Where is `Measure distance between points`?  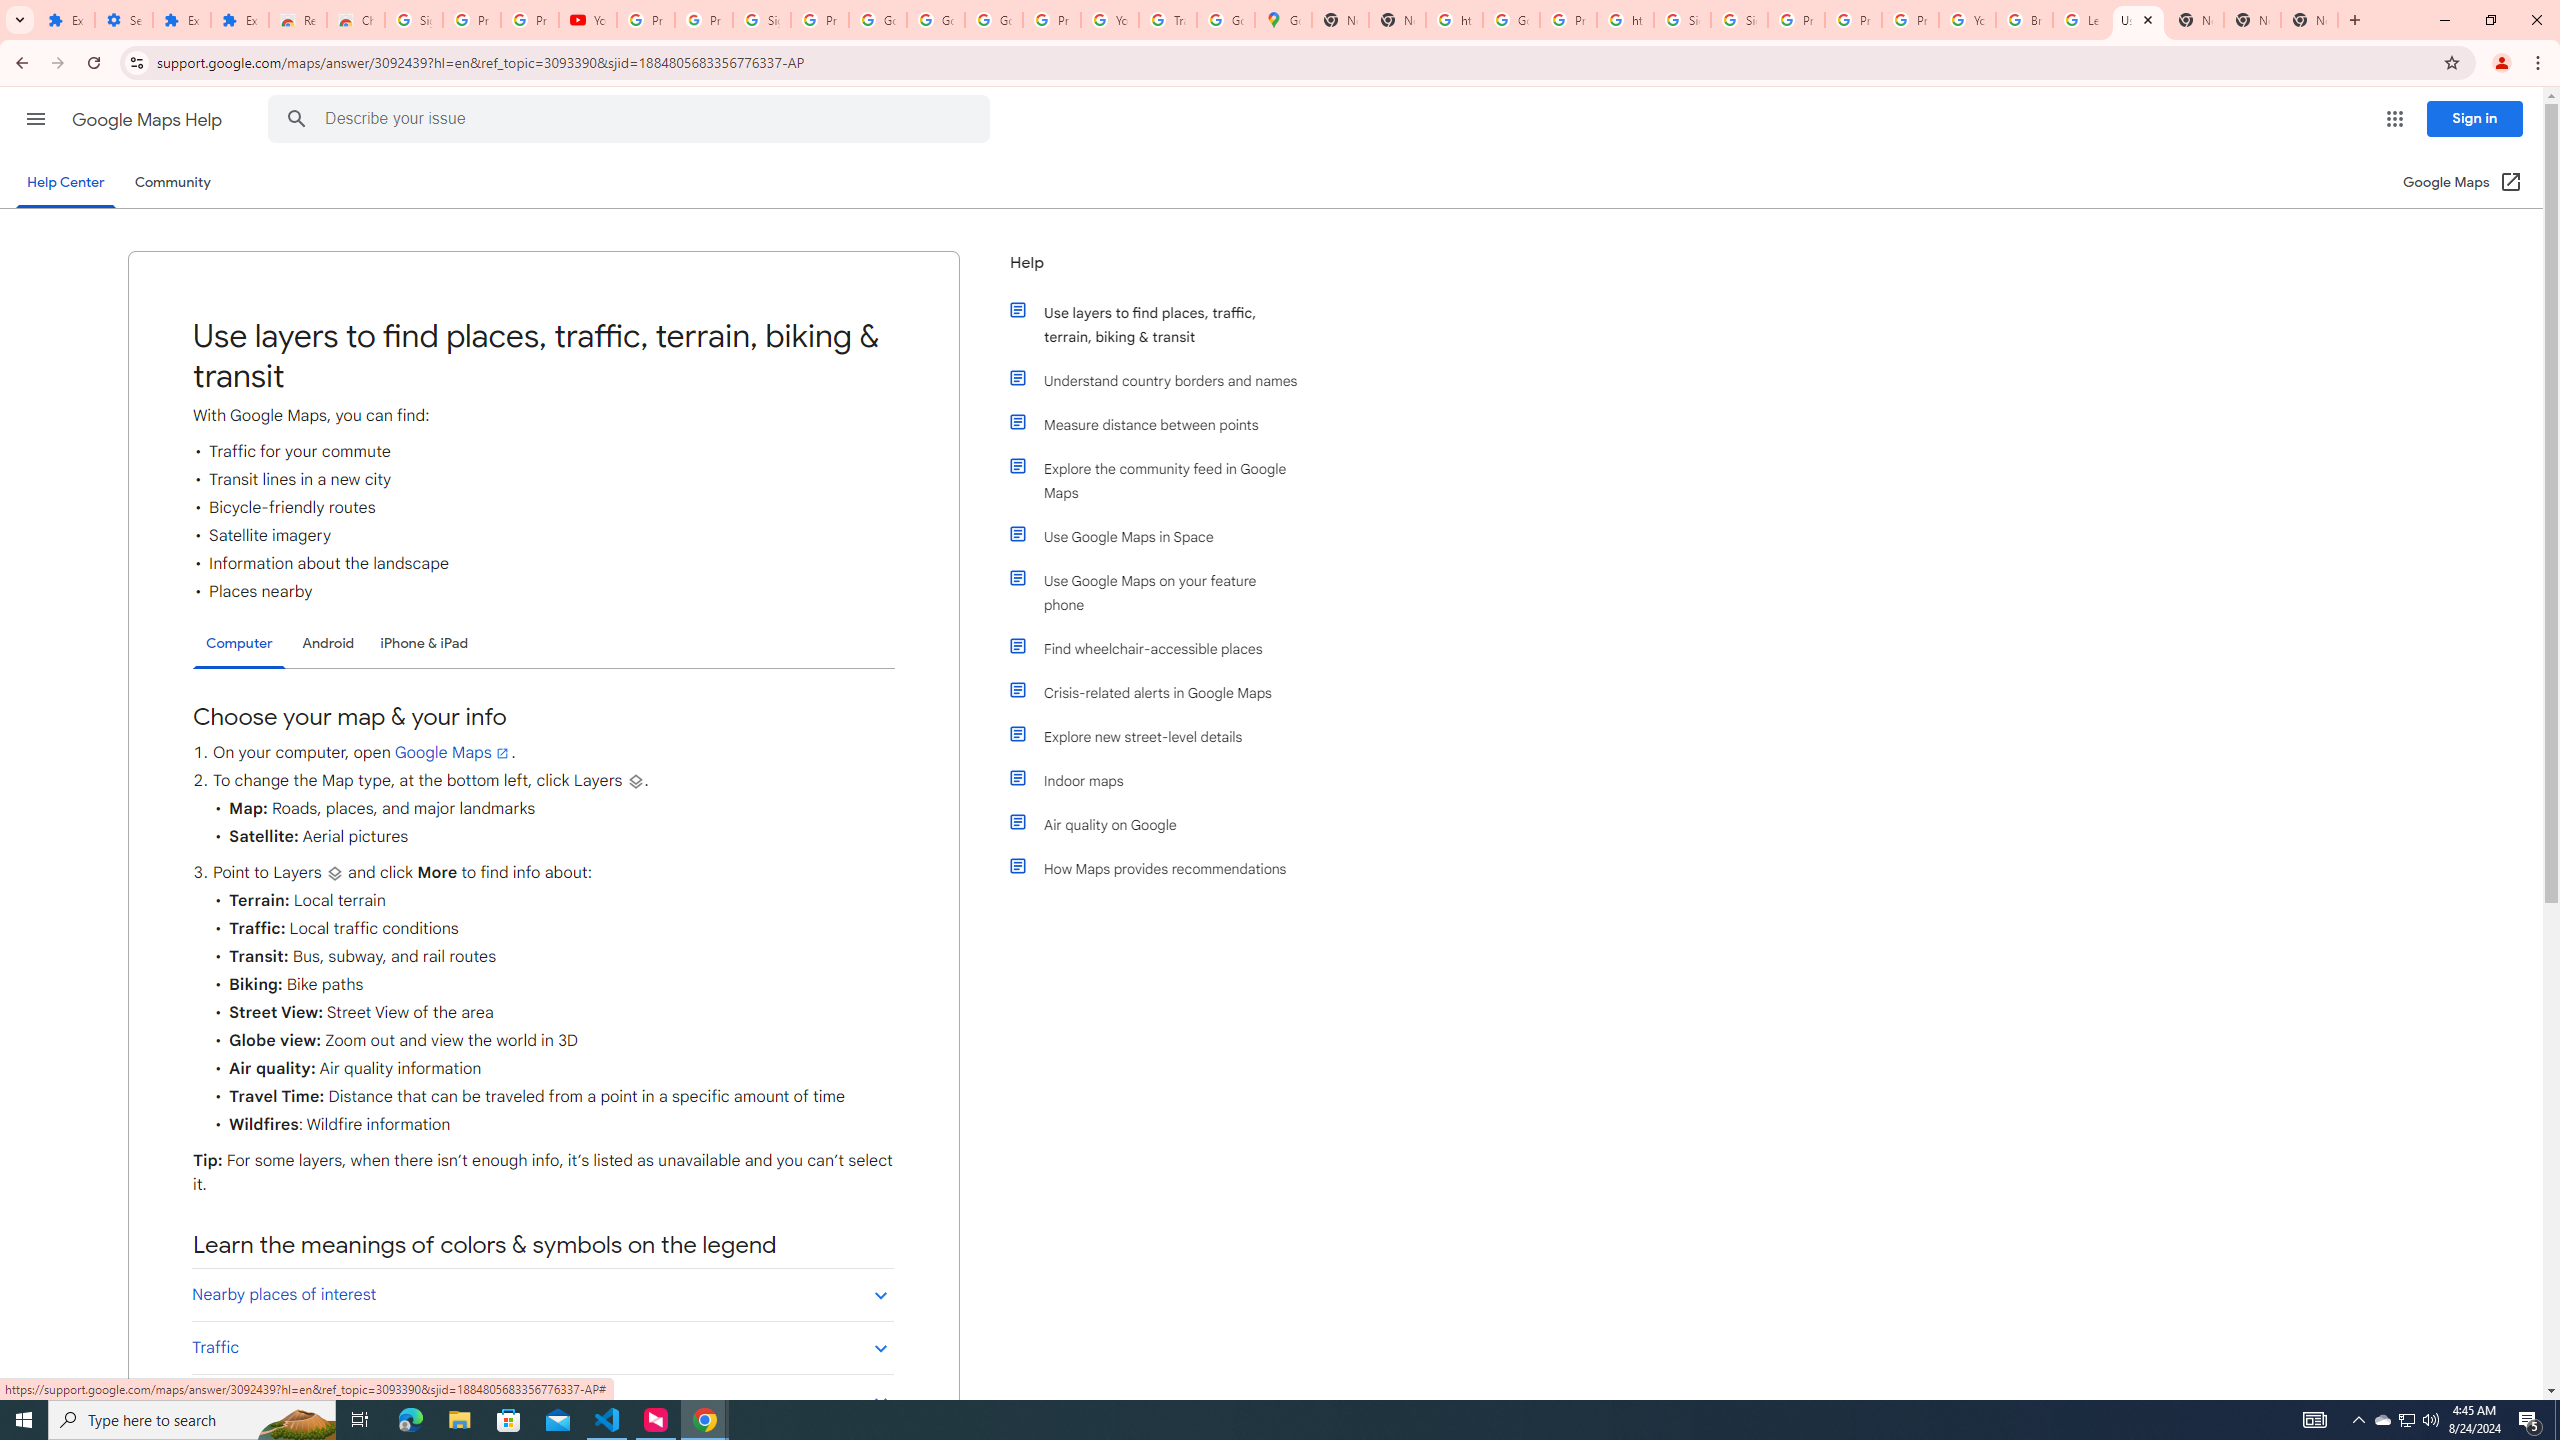 Measure distance between points is located at coordinates (1163, 424).